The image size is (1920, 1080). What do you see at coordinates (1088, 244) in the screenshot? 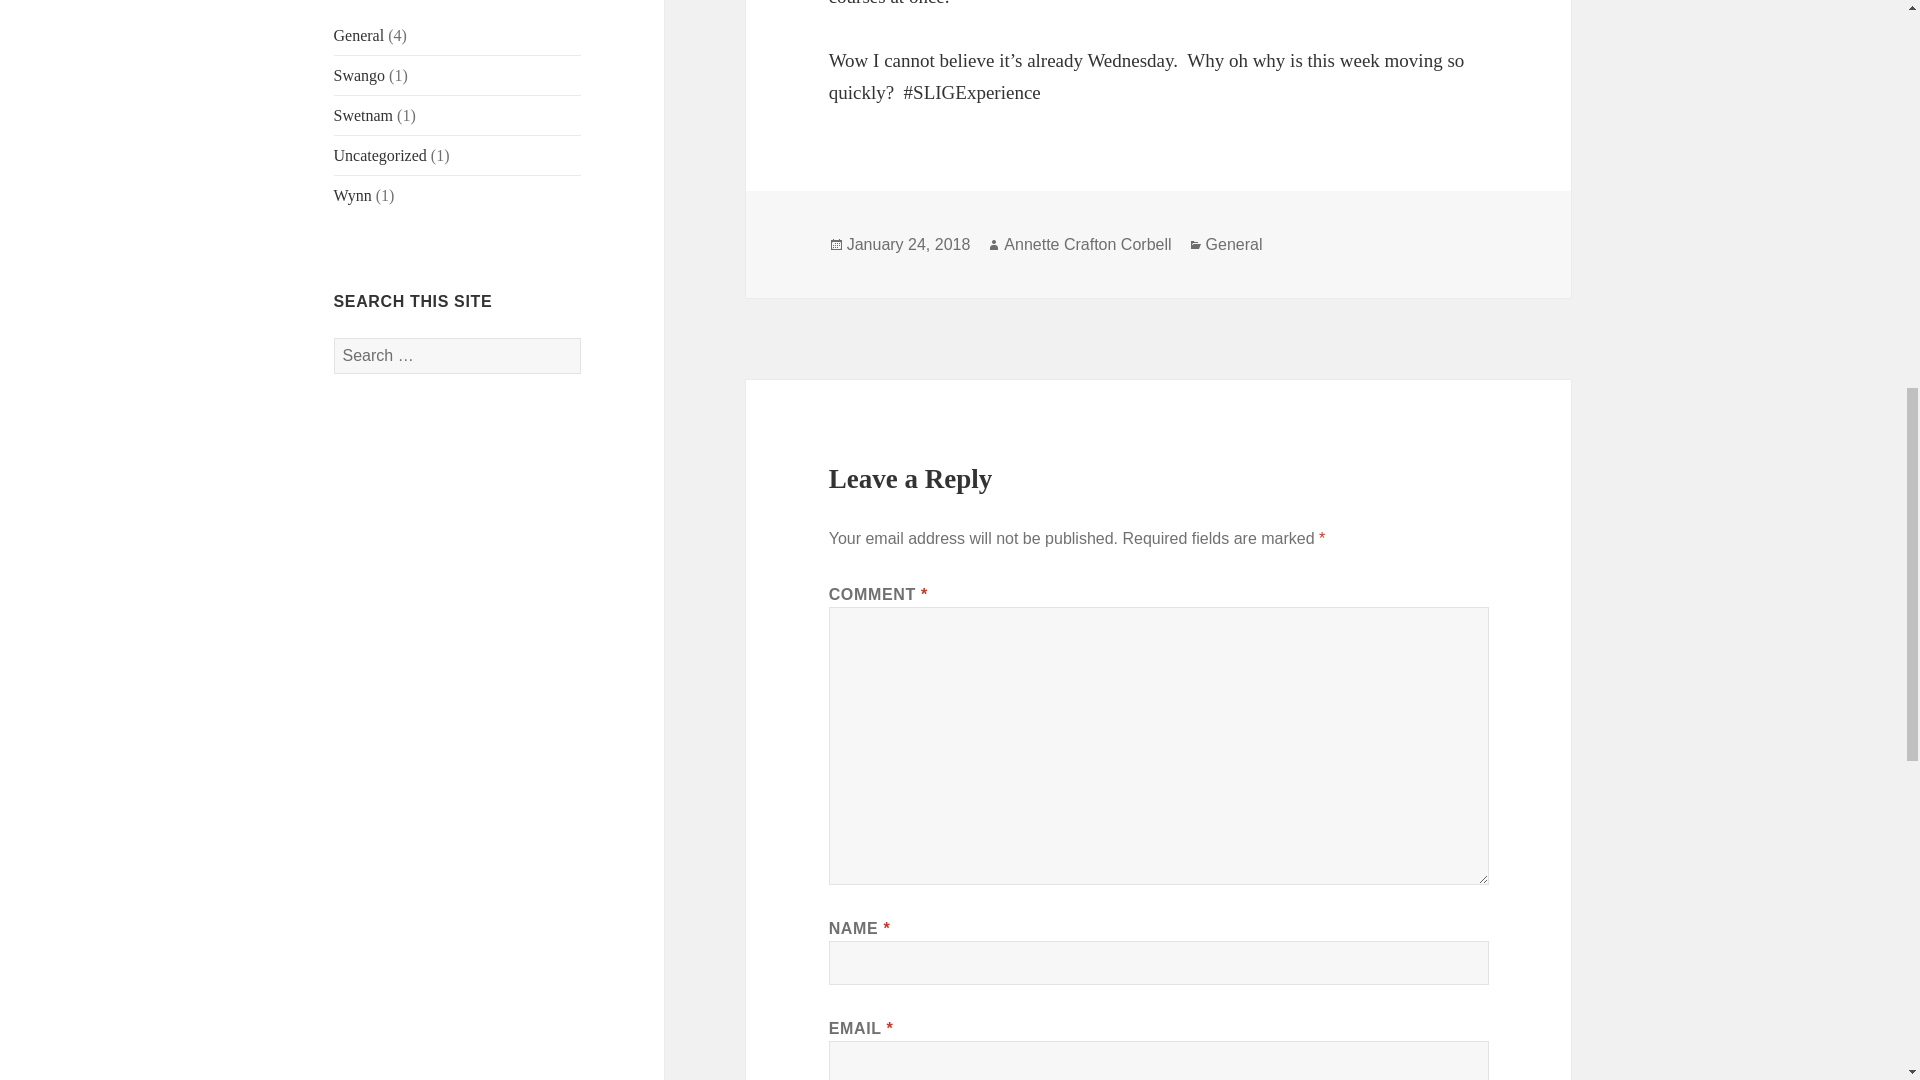
I see `Annette Crafton Corbell` at bounding box center [1088, 244].